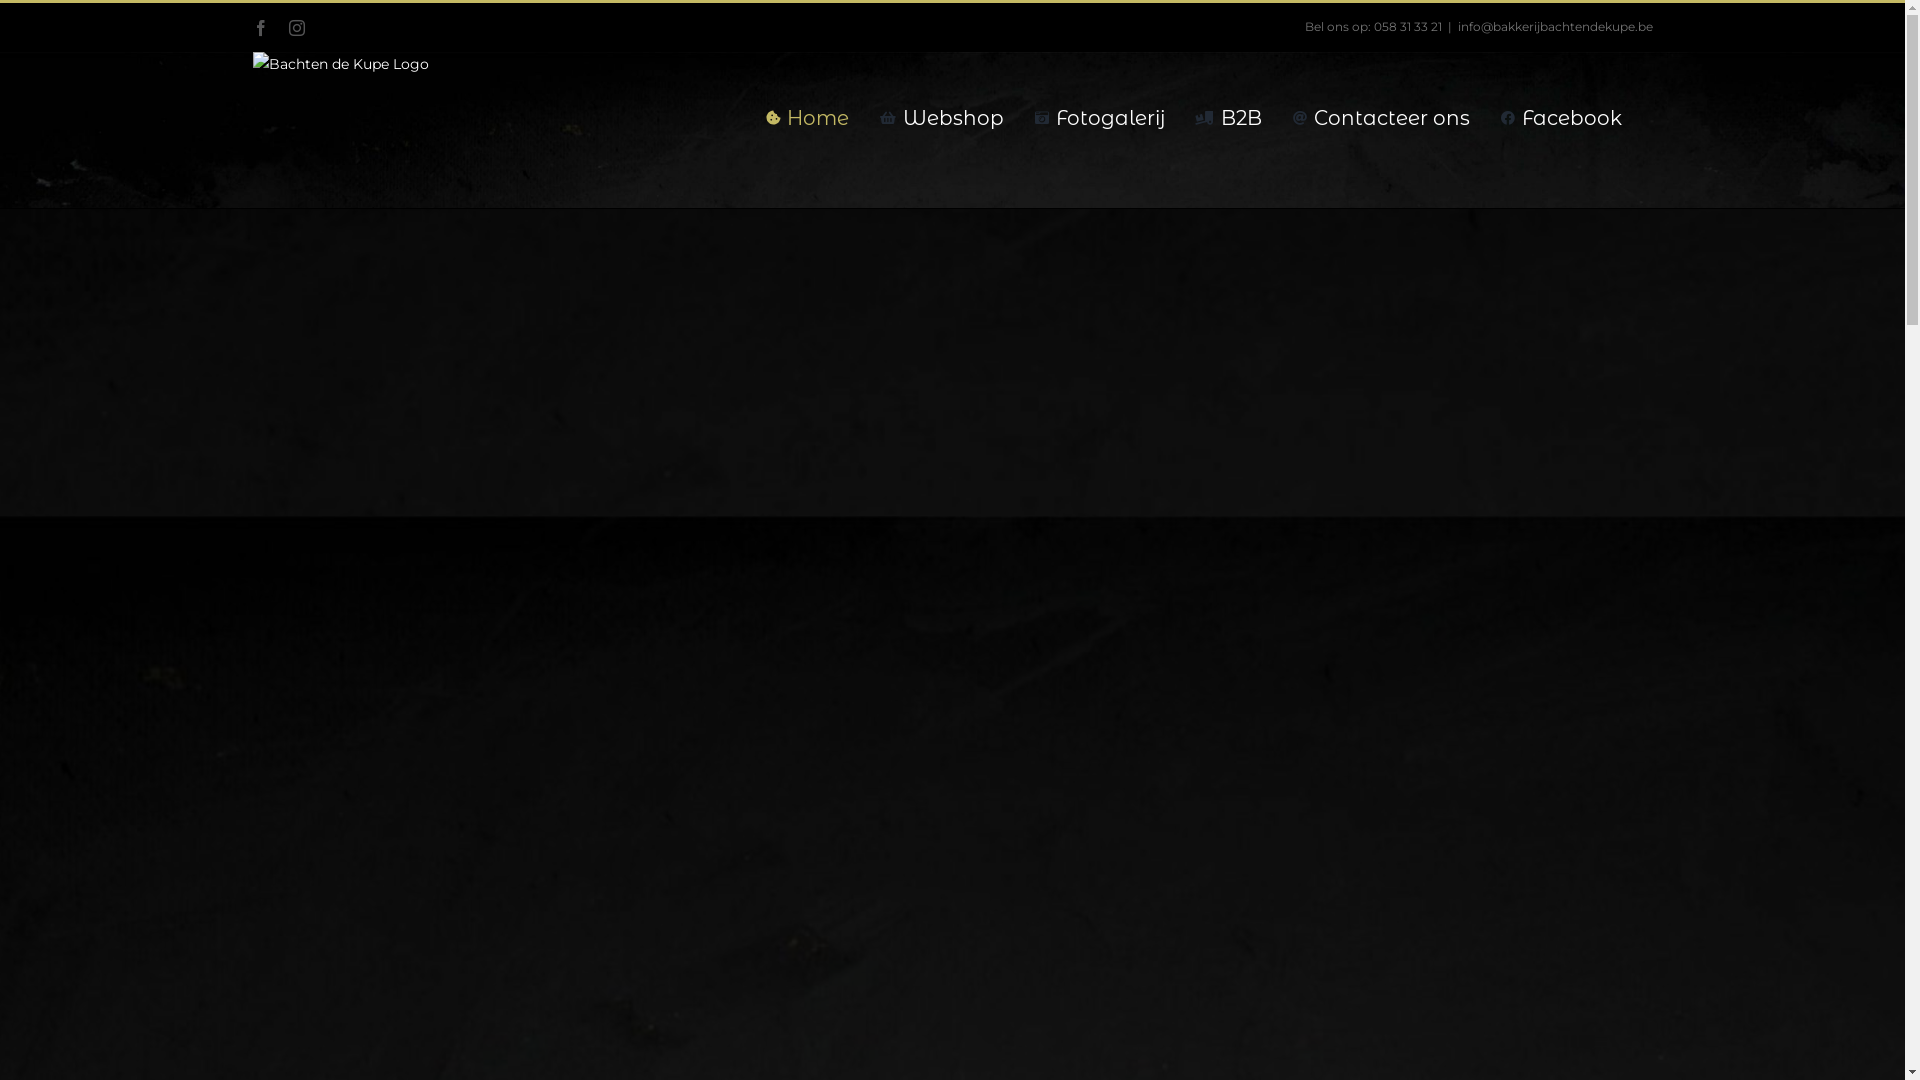  What do you see at coordinates (260, 28) in the screenshot?
I see `Facebook` at bounding box center [260, 28].